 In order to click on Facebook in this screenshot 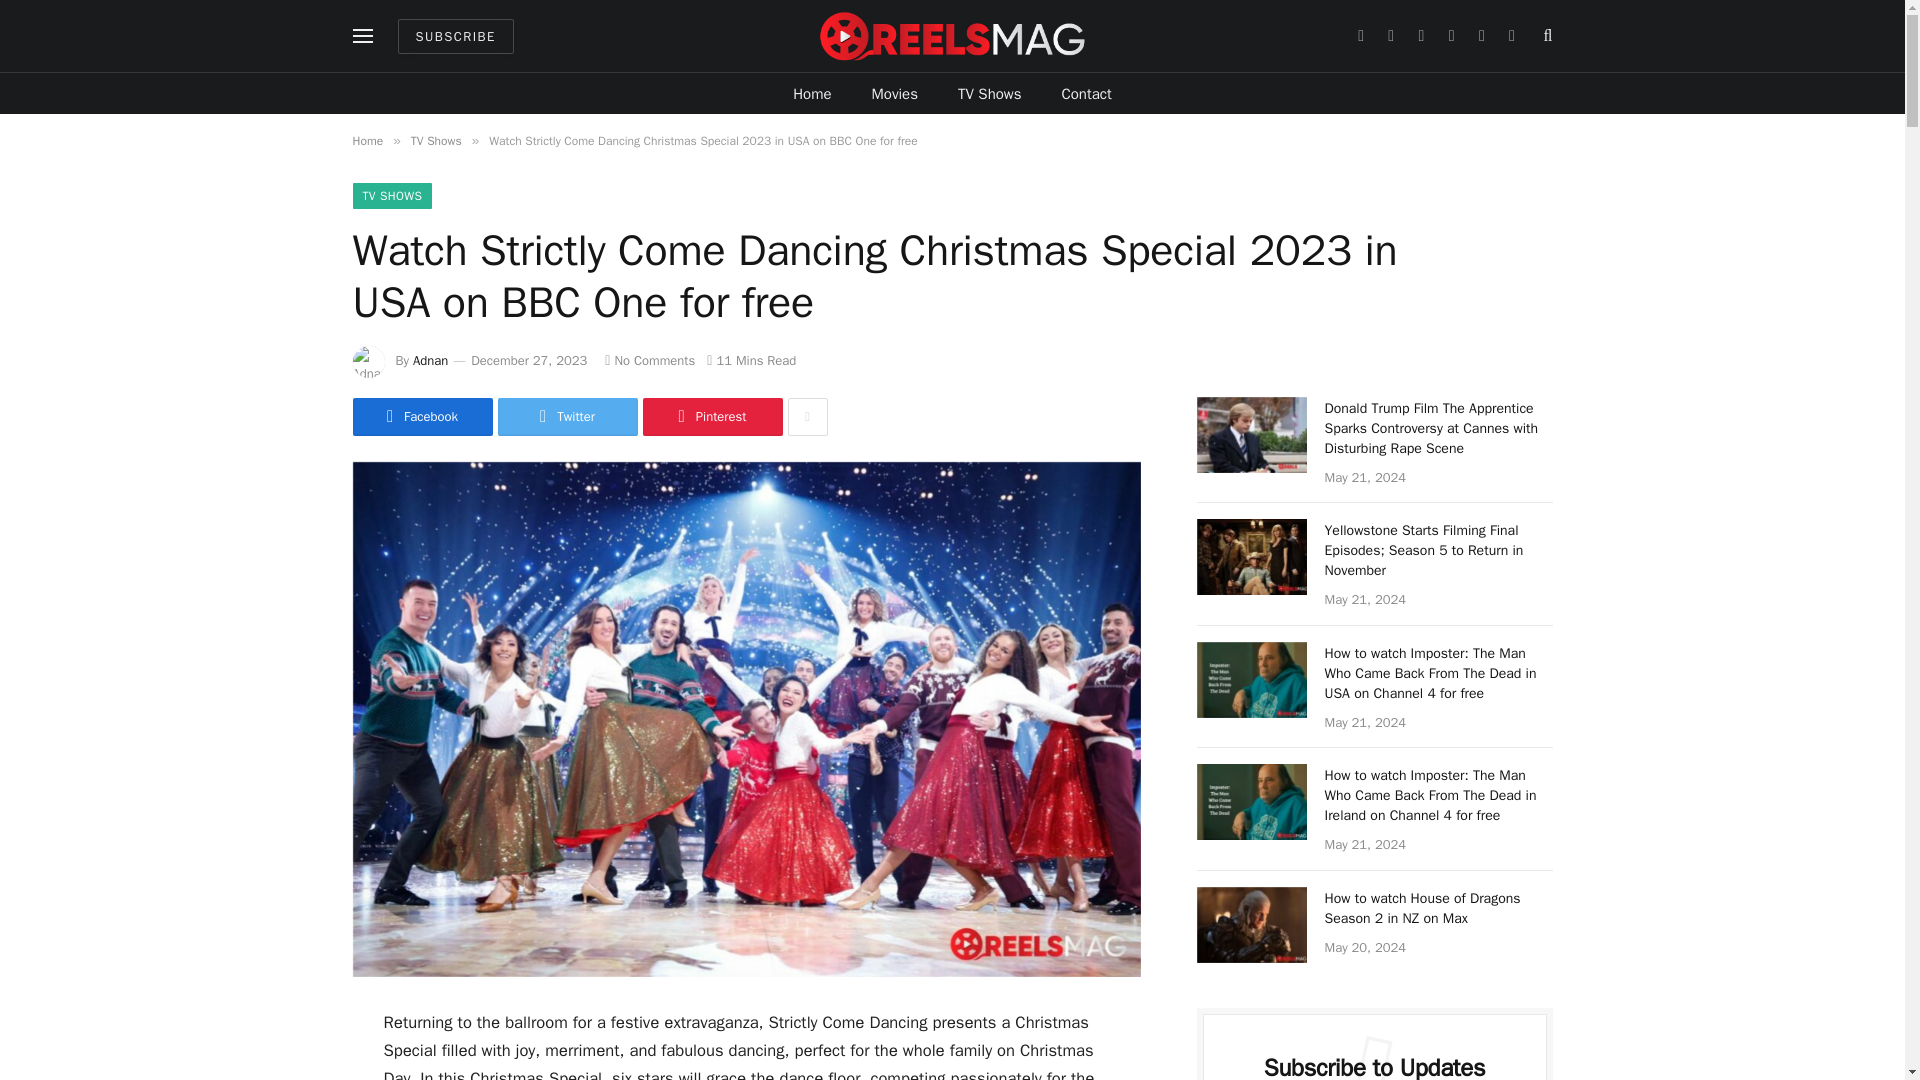, I will do `click(421, 417)`.